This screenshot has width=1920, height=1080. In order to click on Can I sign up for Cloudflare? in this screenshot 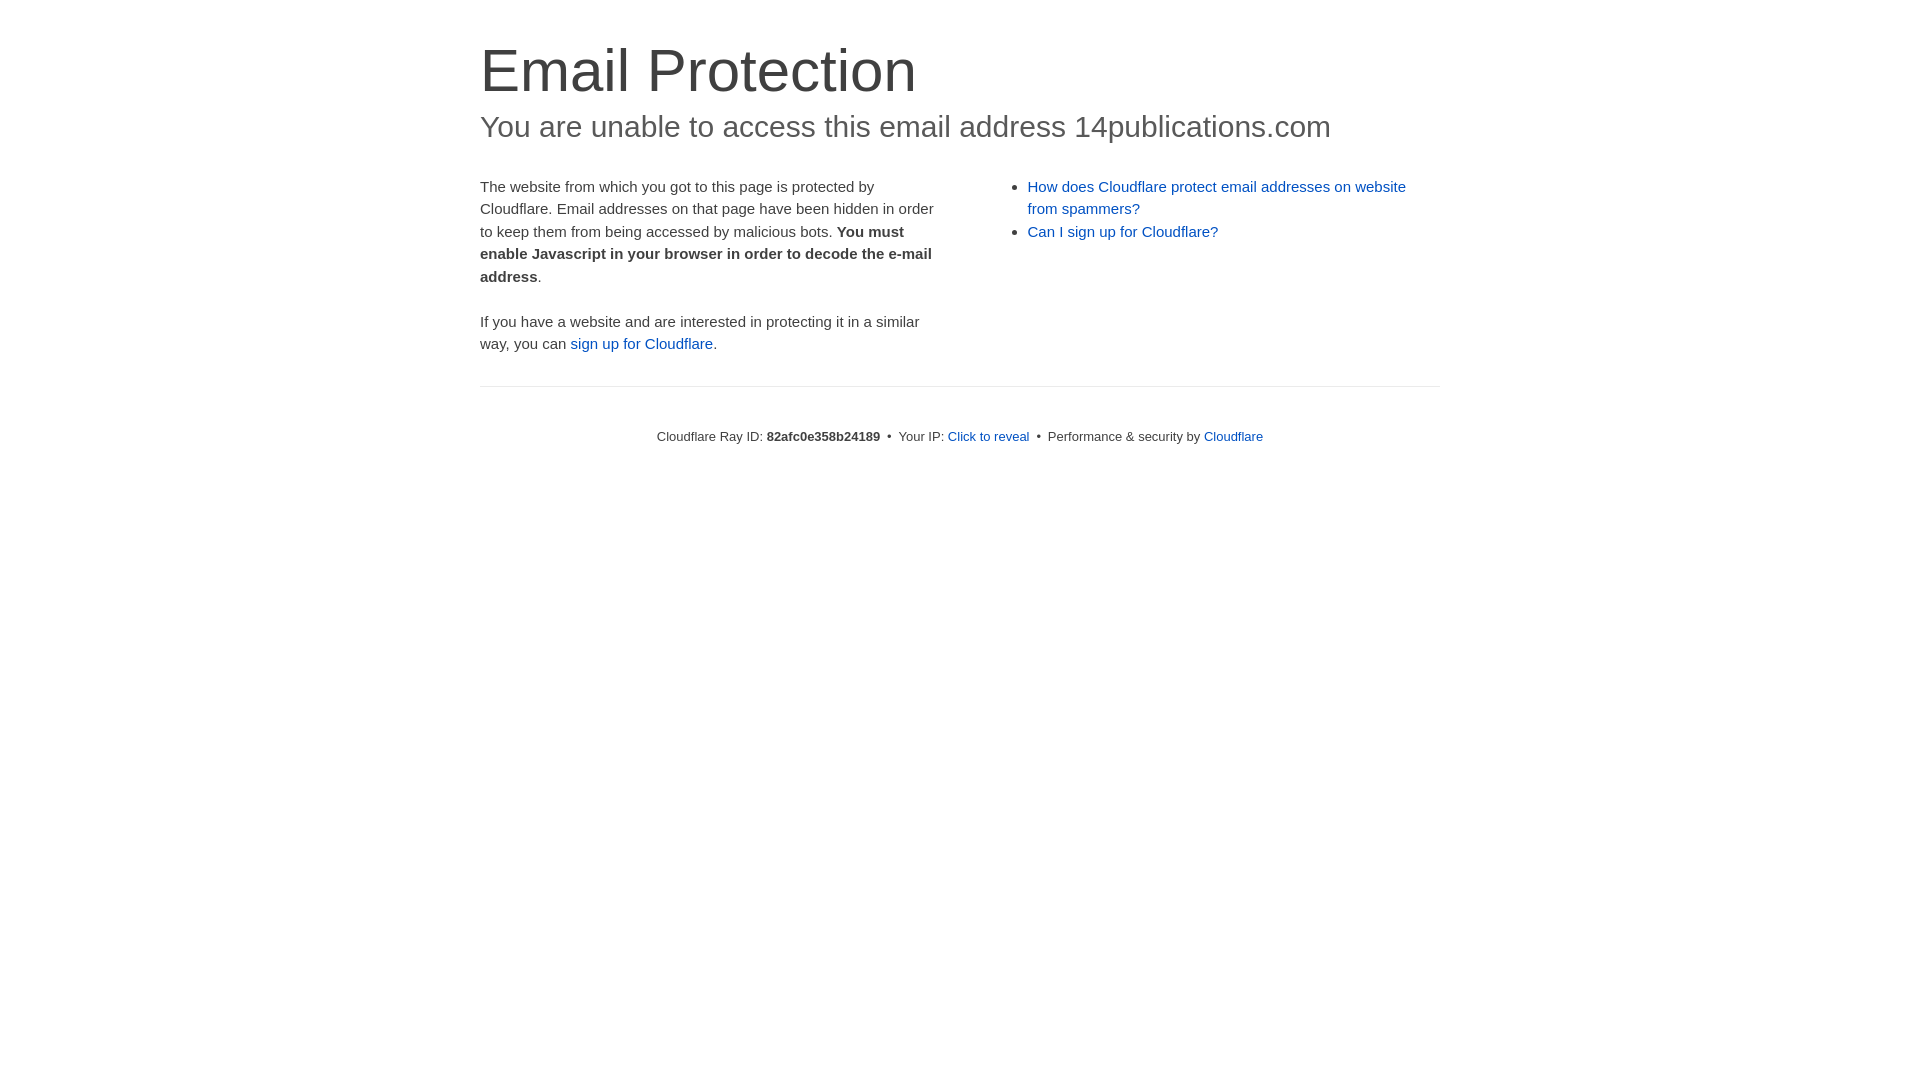, I will do `click(1124, 232)`.